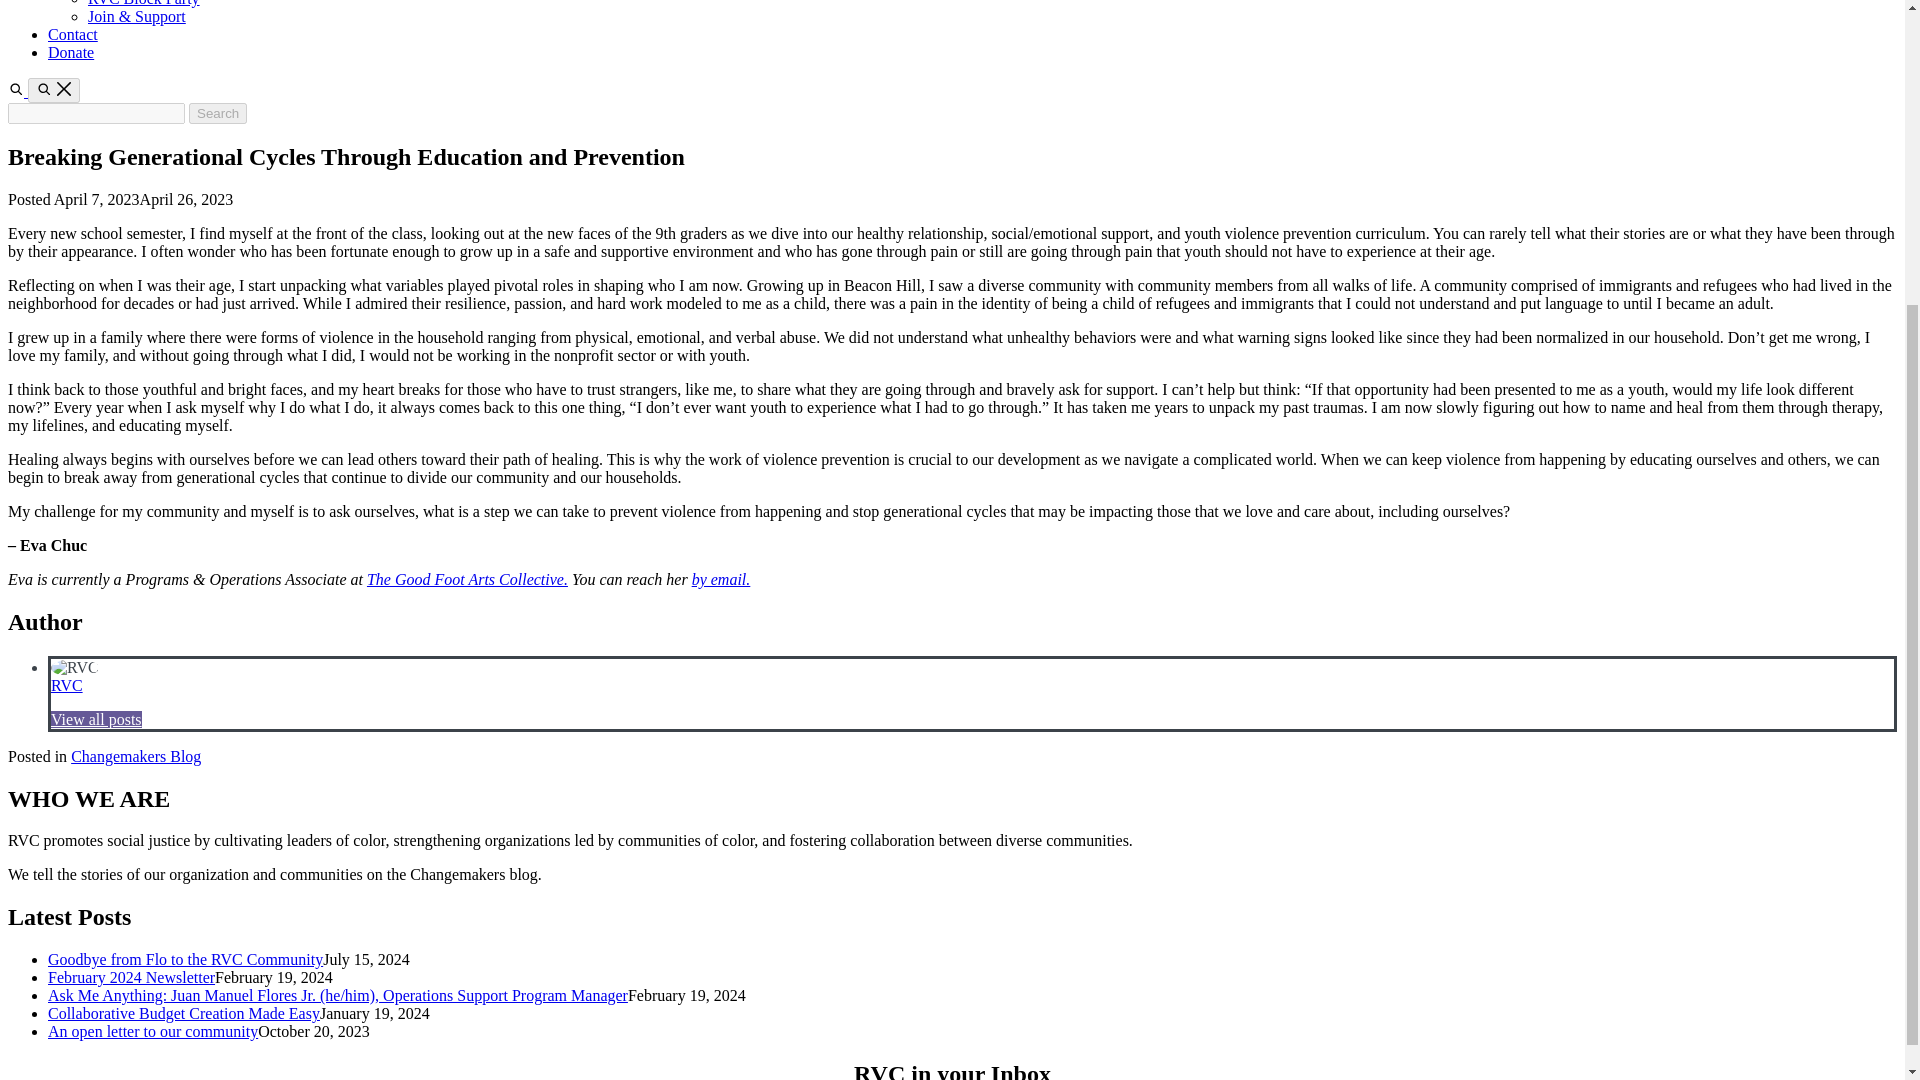 This screenshot has height=1080, width=1920. I want to click on by email., so click(720, 579).